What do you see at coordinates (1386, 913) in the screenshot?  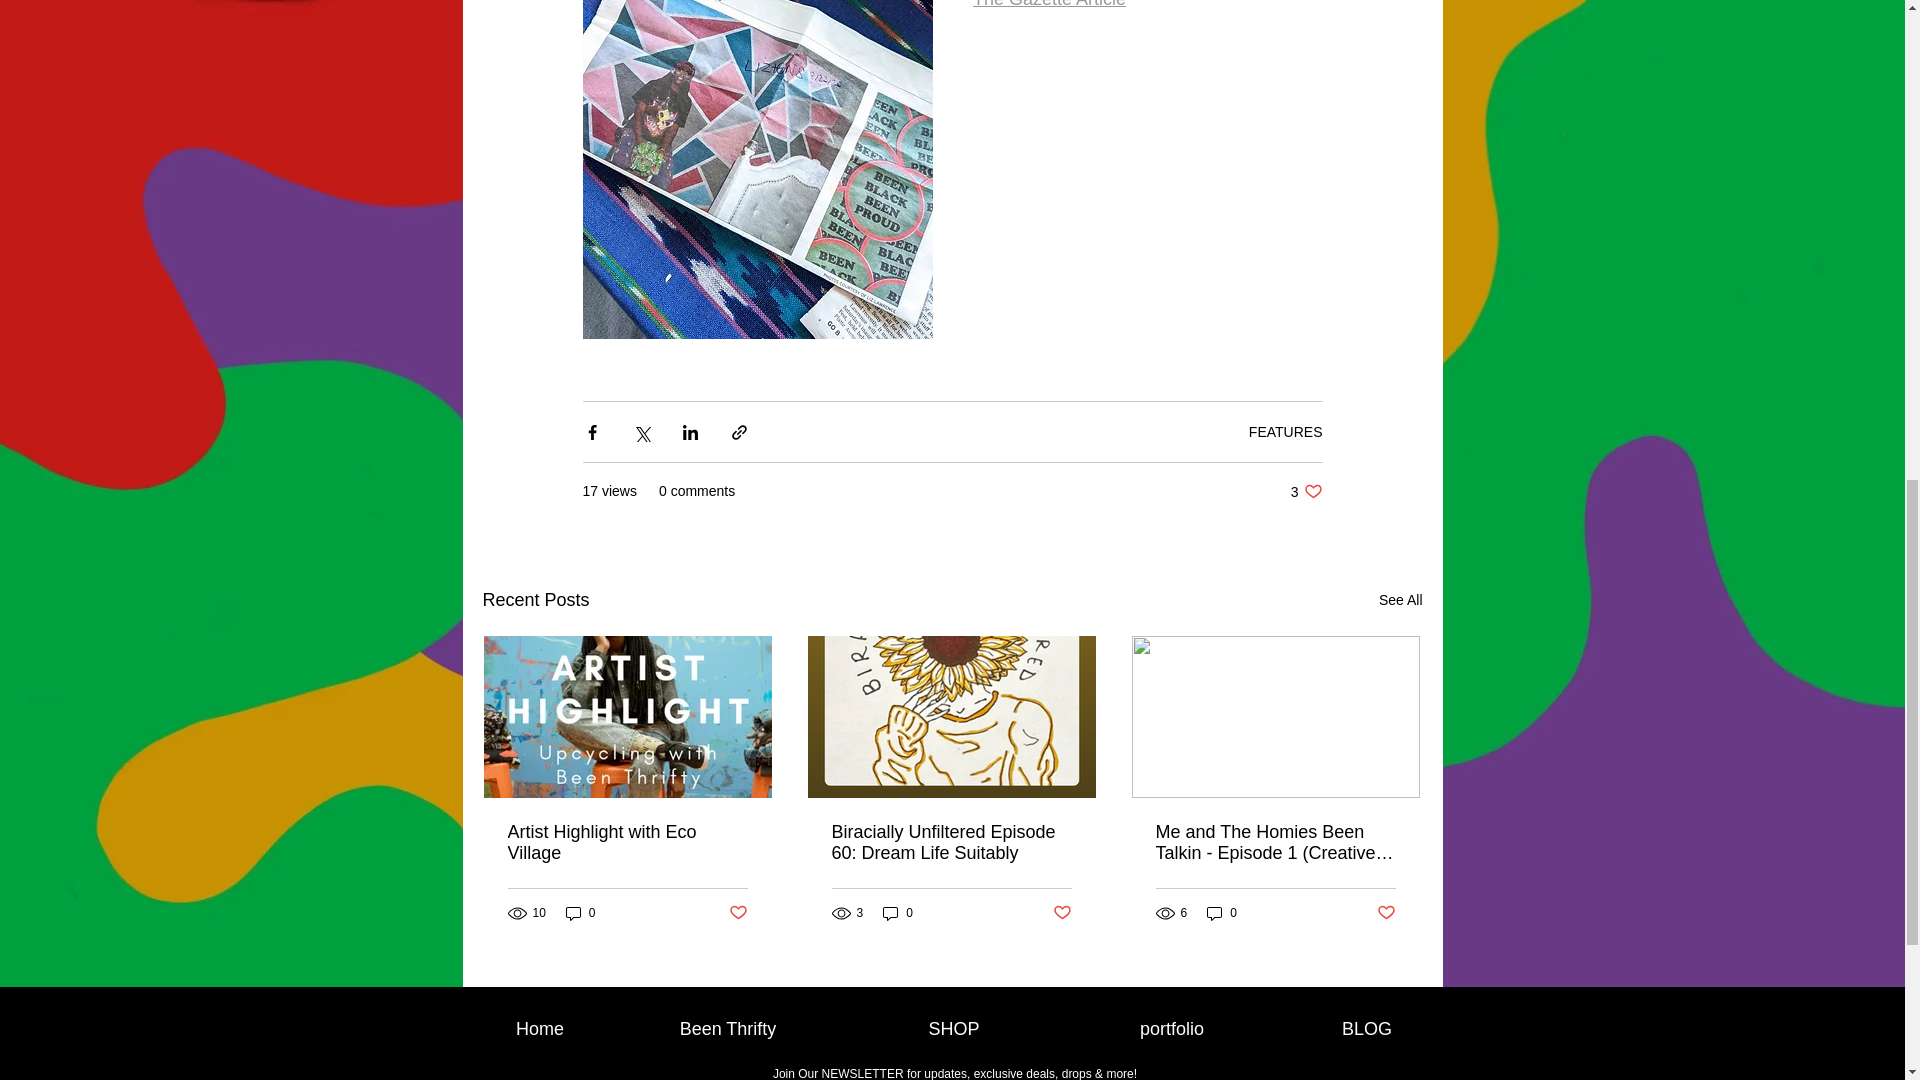 I see `See All` at bounding box center [1386, 913].